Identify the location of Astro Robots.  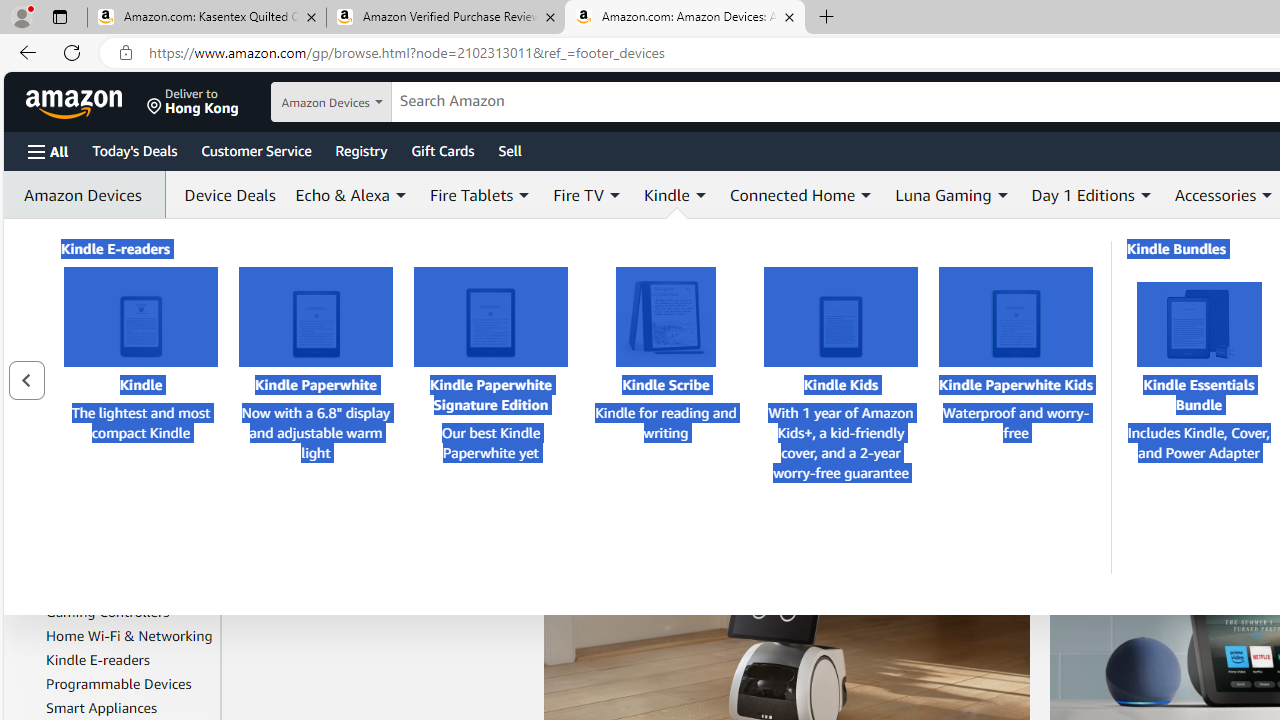
(87, 451).